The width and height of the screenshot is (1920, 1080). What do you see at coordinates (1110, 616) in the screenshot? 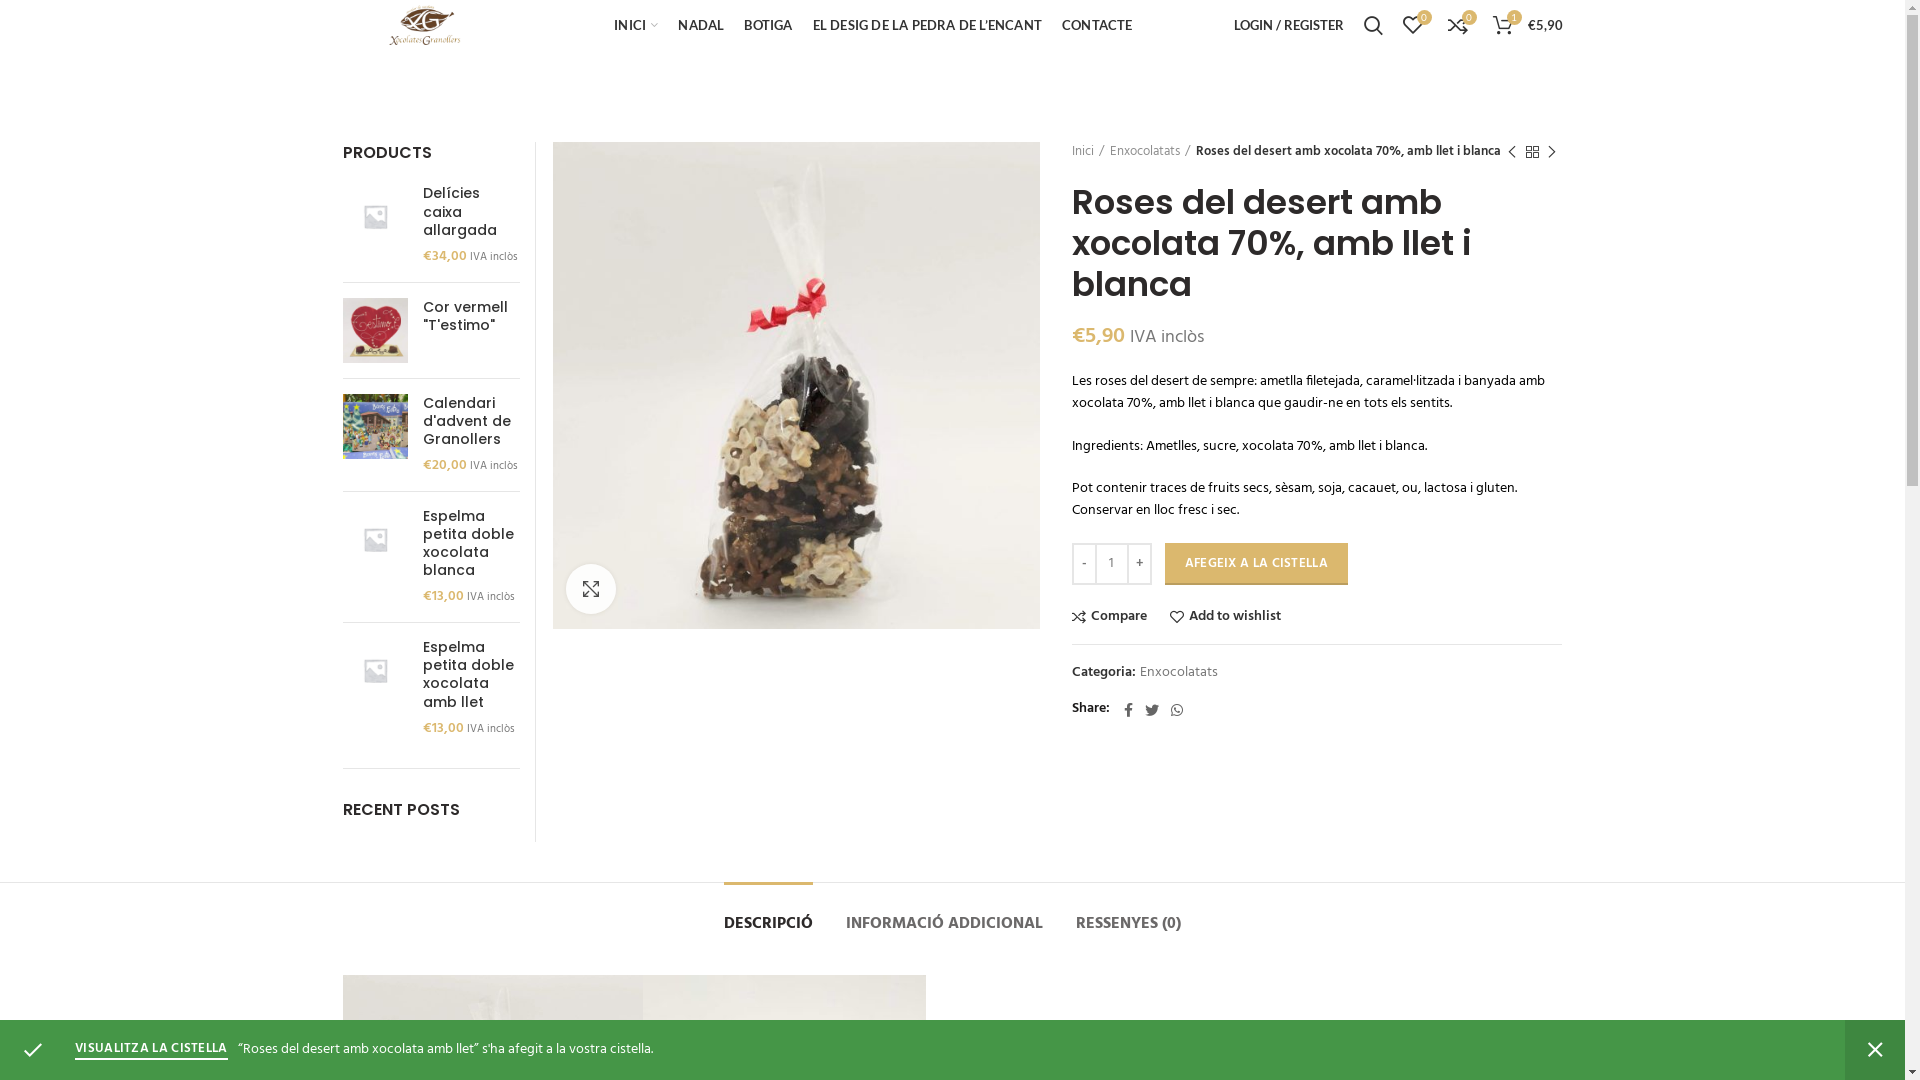
I see `Compare` at bounding box center [1110, 616].